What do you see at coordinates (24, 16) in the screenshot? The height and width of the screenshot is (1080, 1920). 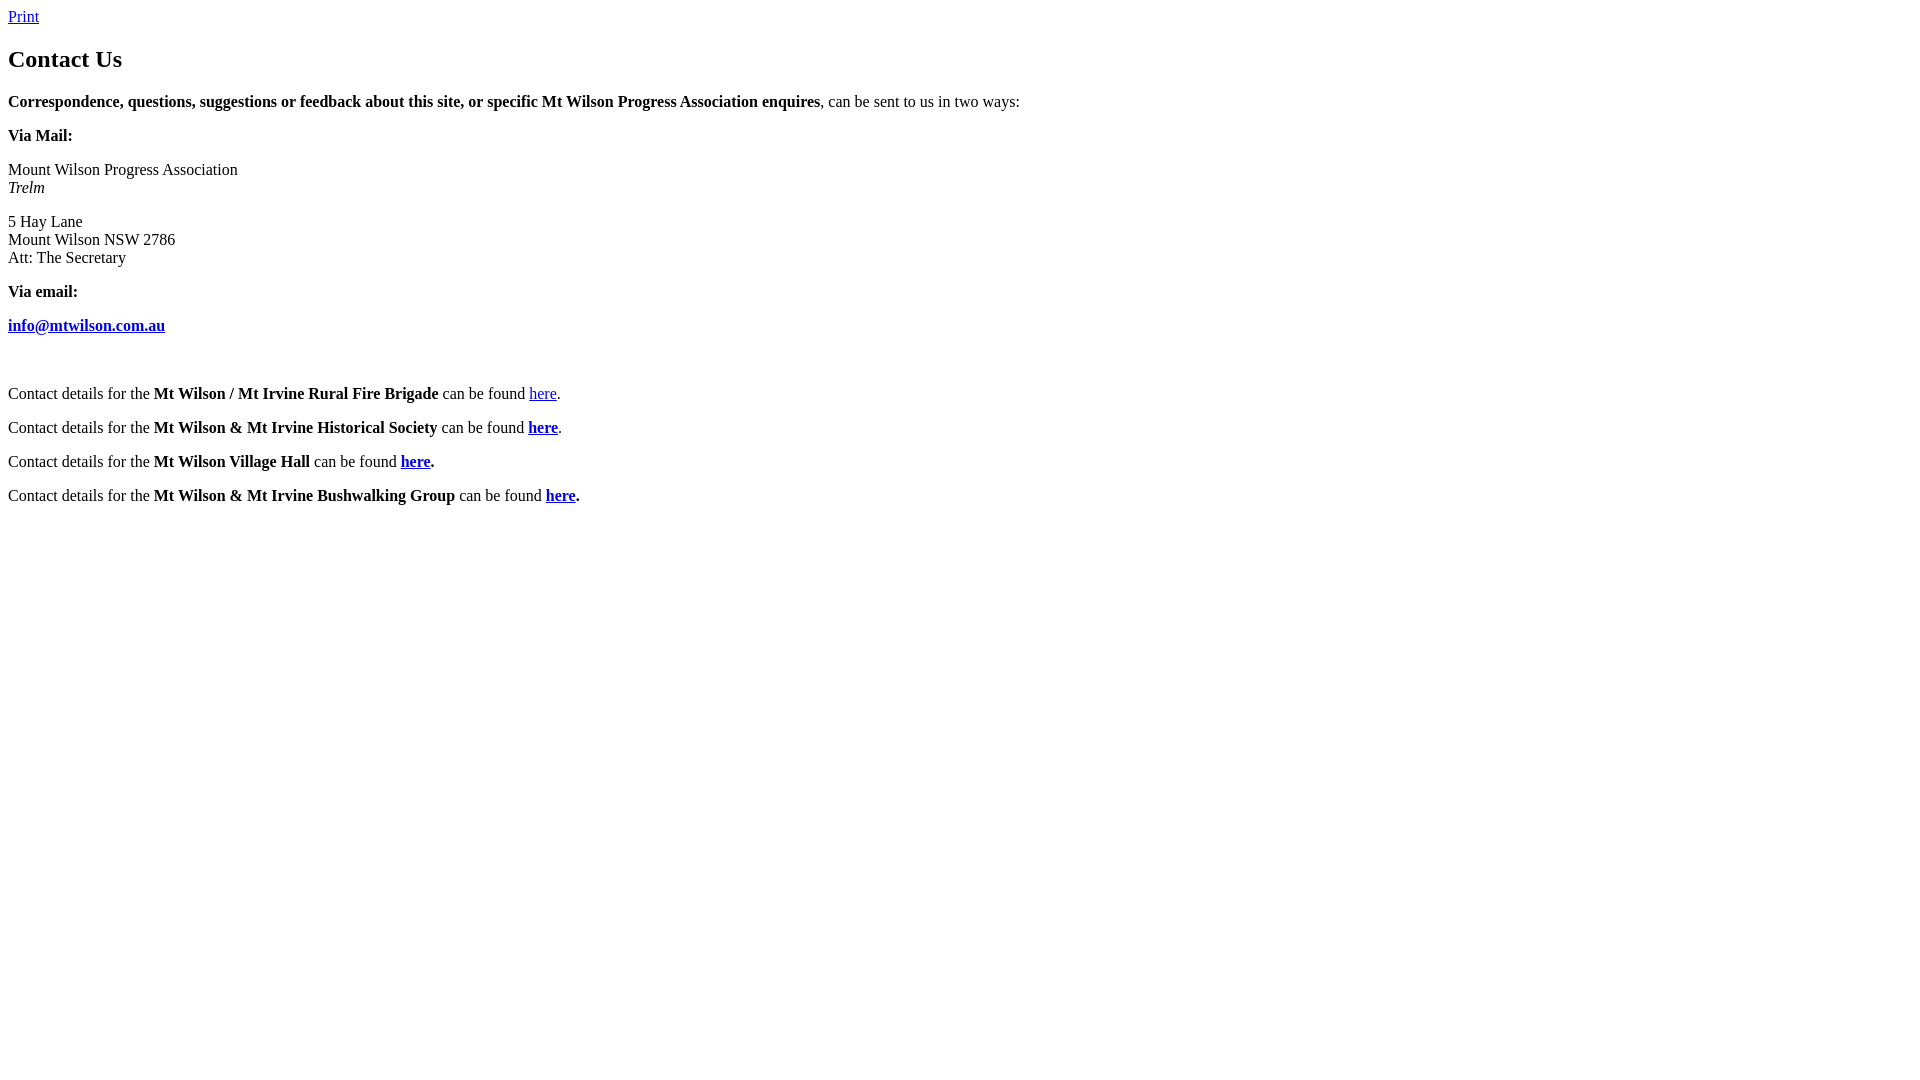 I see `Print` at bounding box center [24, 16].